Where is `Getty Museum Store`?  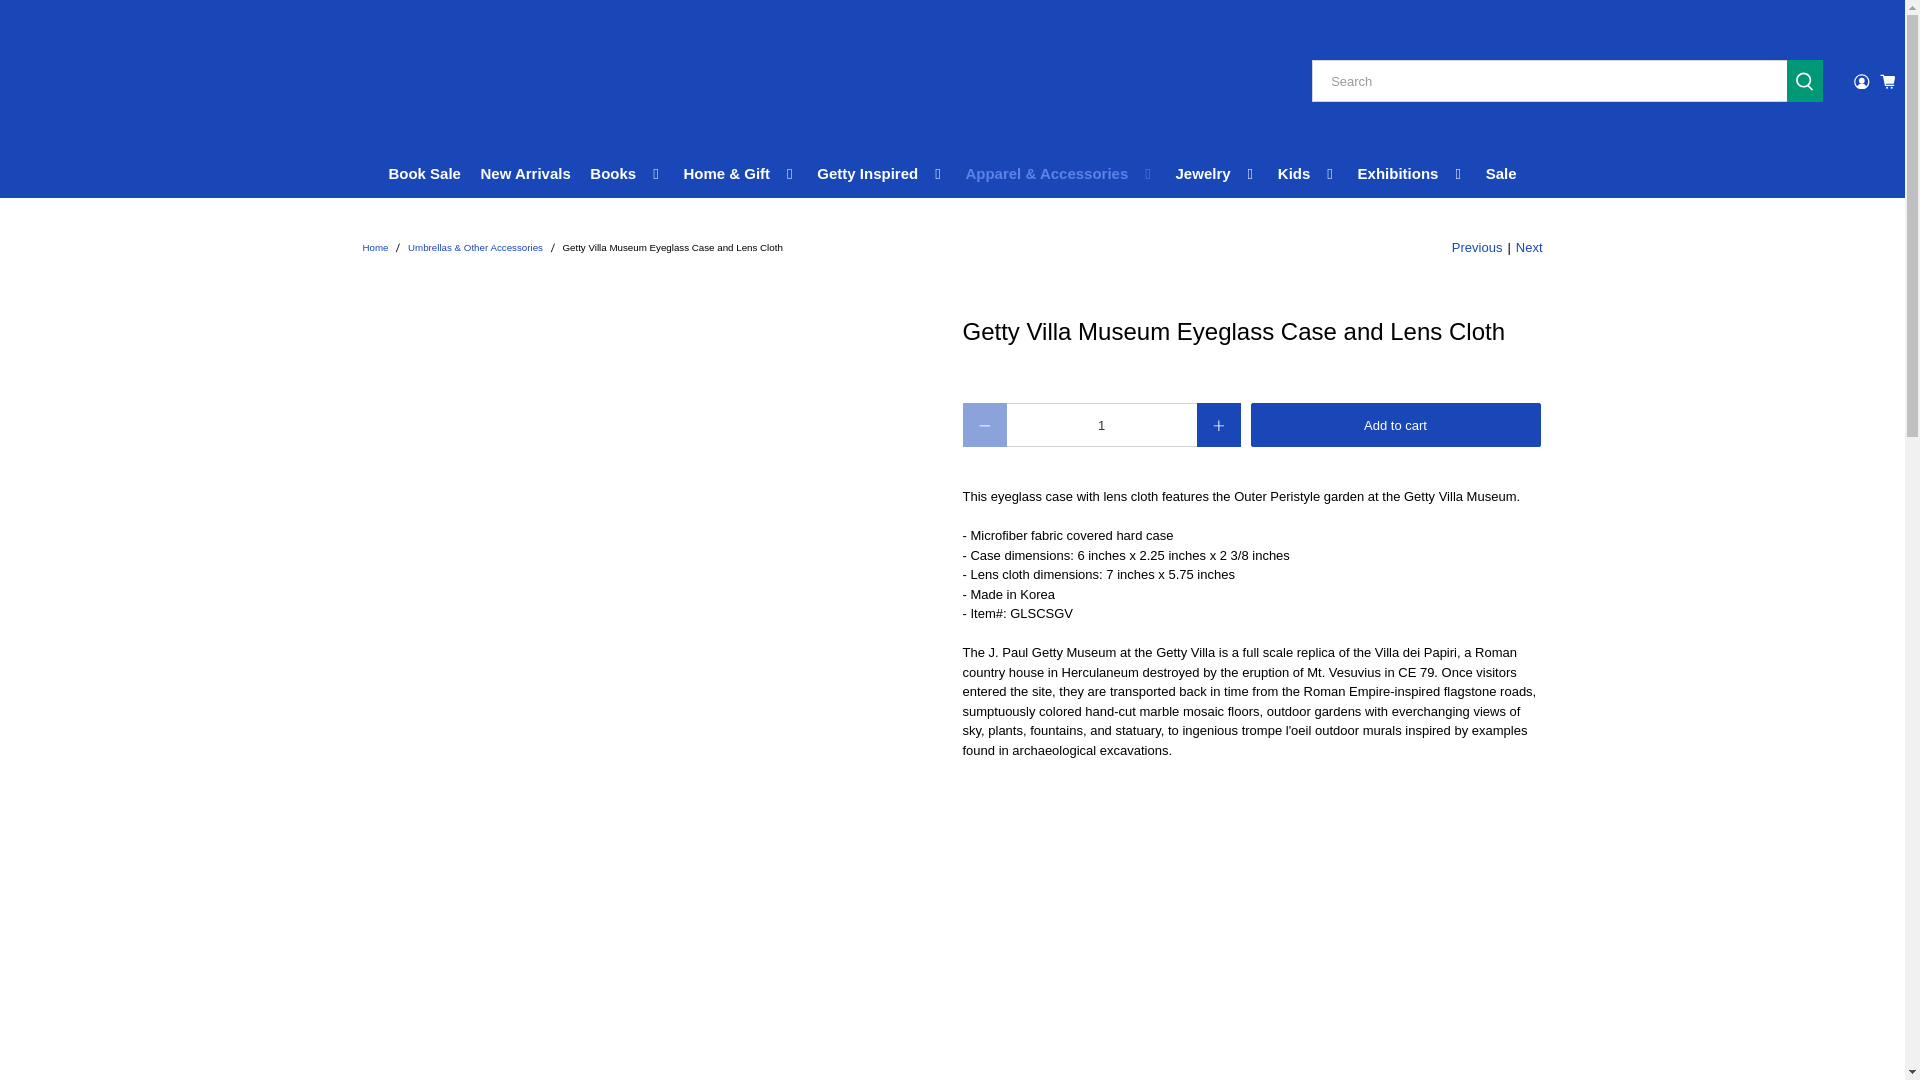 Getty Museum Store is located at coordinates (374, 248).